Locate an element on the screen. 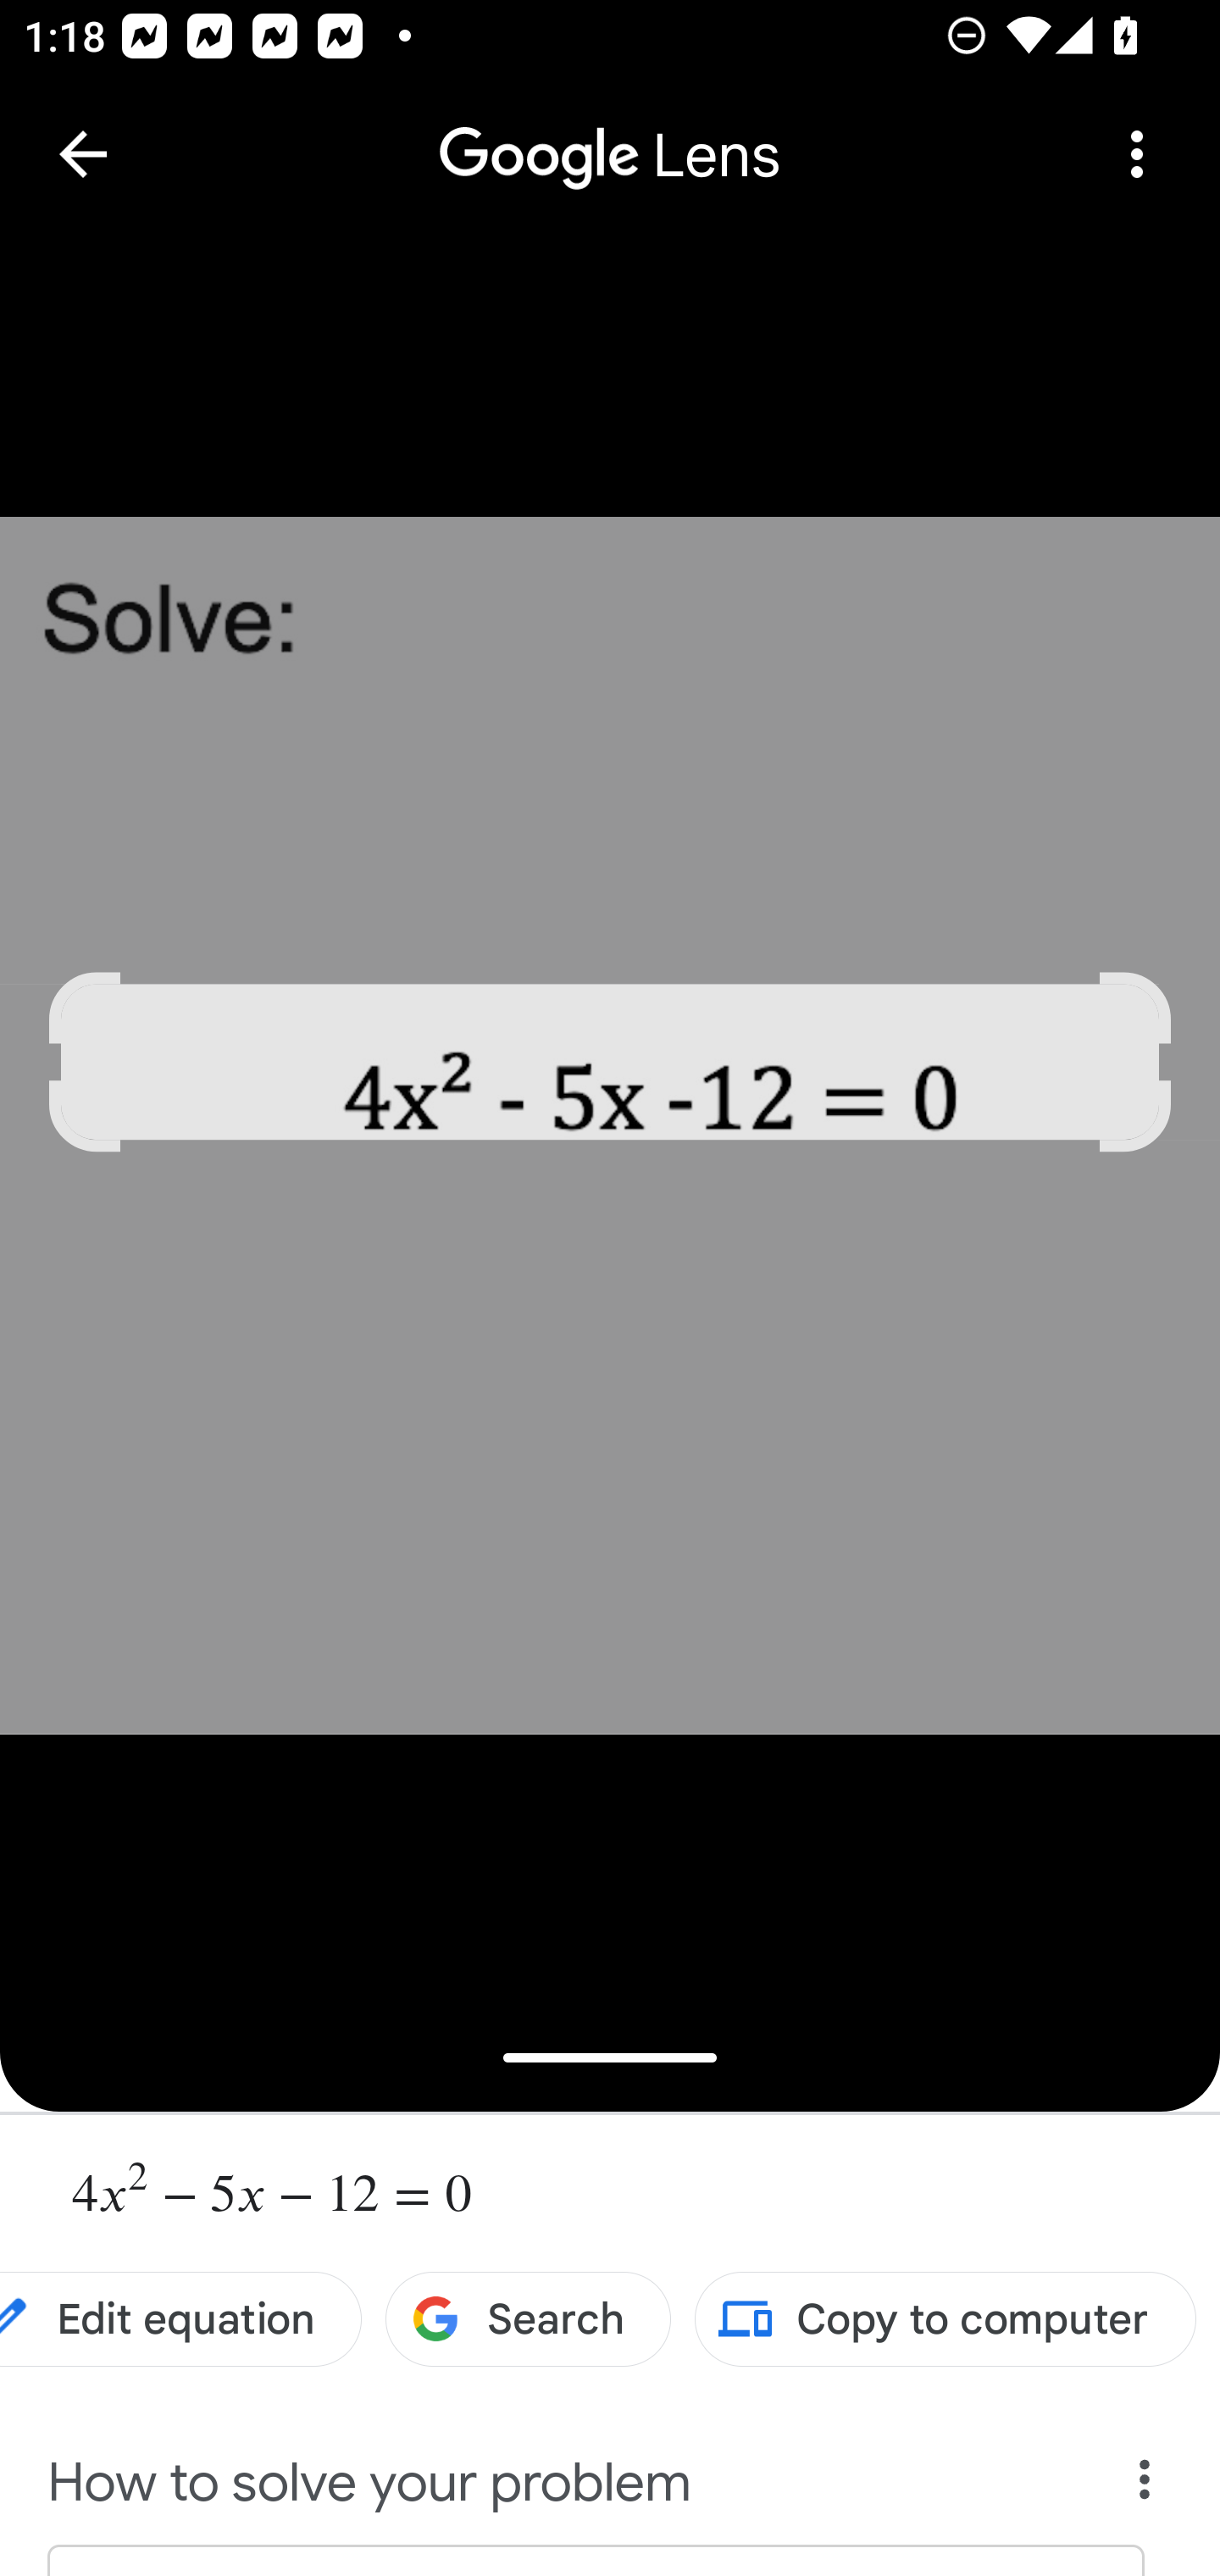 The height and width of the screenshot is (2576, 1220). Search is located at coordinates (529, 2319).